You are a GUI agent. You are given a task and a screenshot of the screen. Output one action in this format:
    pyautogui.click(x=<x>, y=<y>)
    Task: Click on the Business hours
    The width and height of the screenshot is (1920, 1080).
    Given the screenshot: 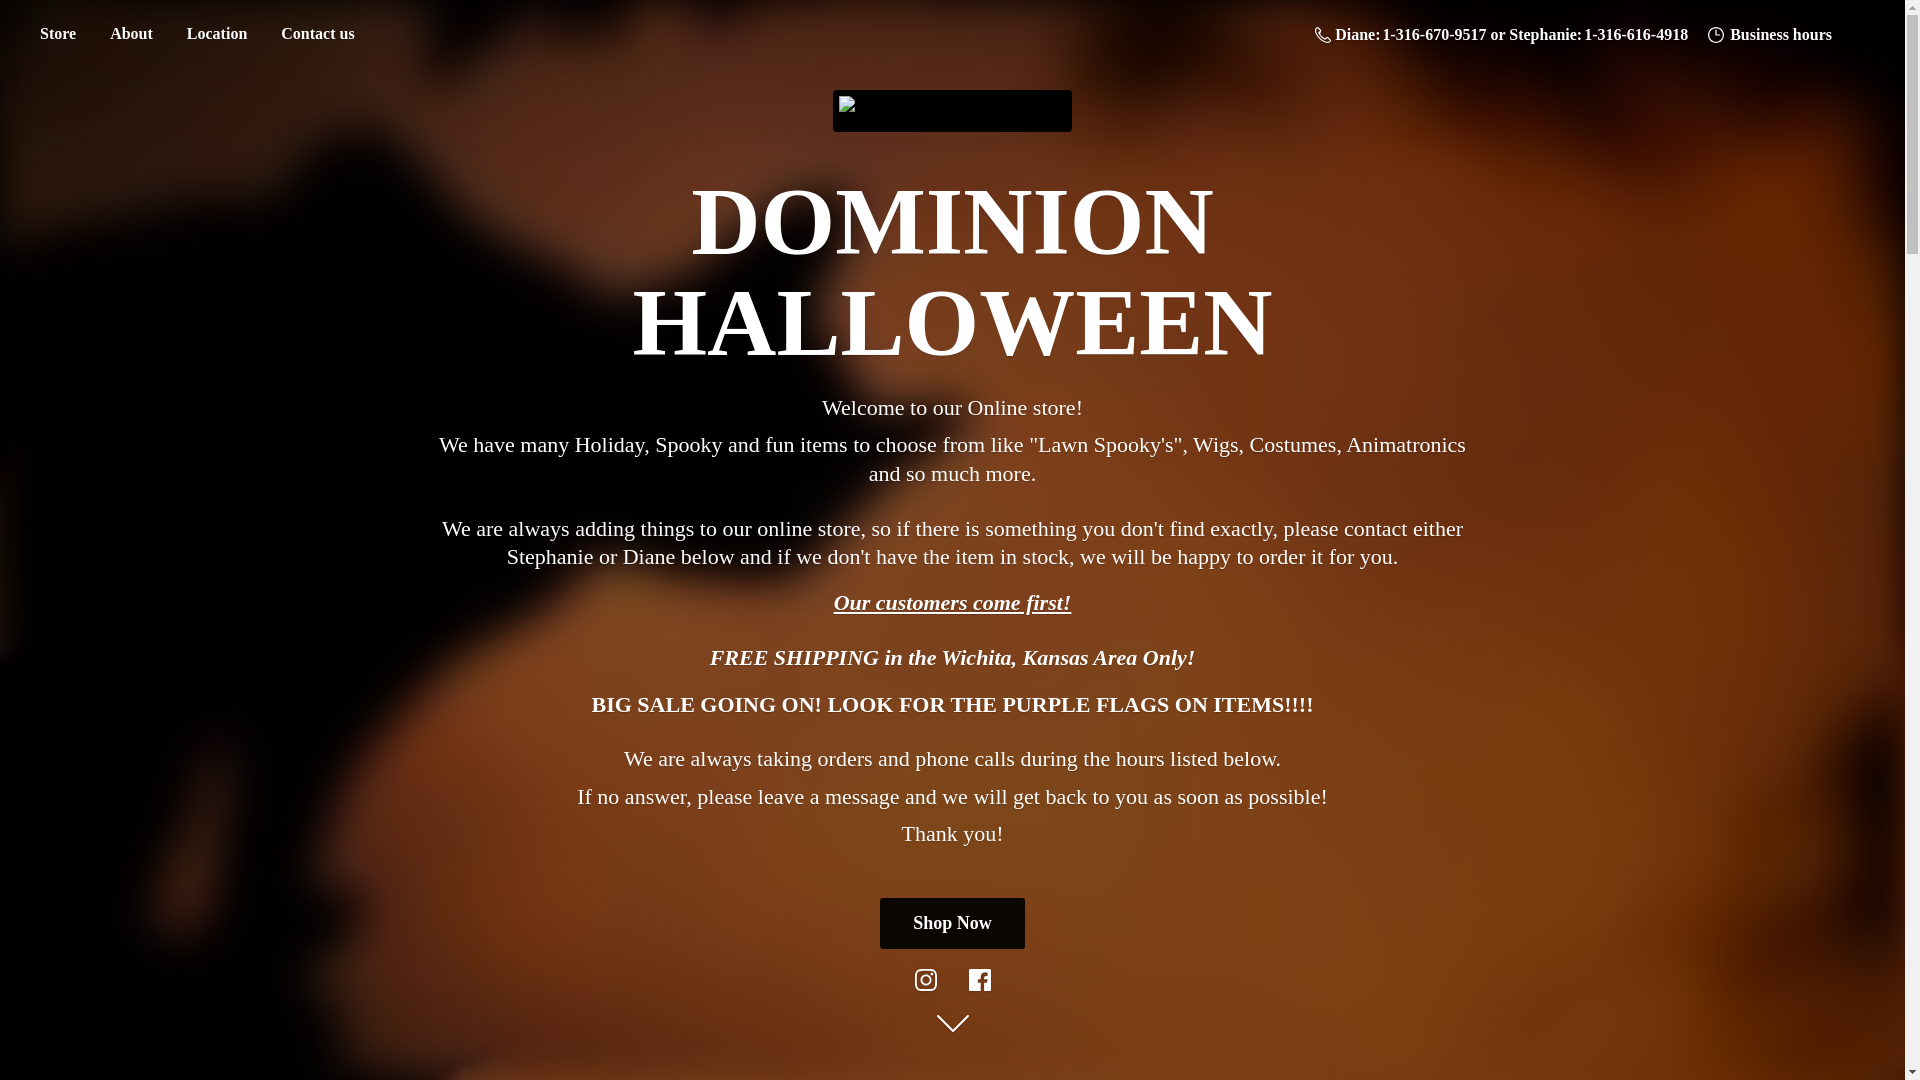 What is the action you would take?
    pyautogui.click(x=1769, y=34)
    